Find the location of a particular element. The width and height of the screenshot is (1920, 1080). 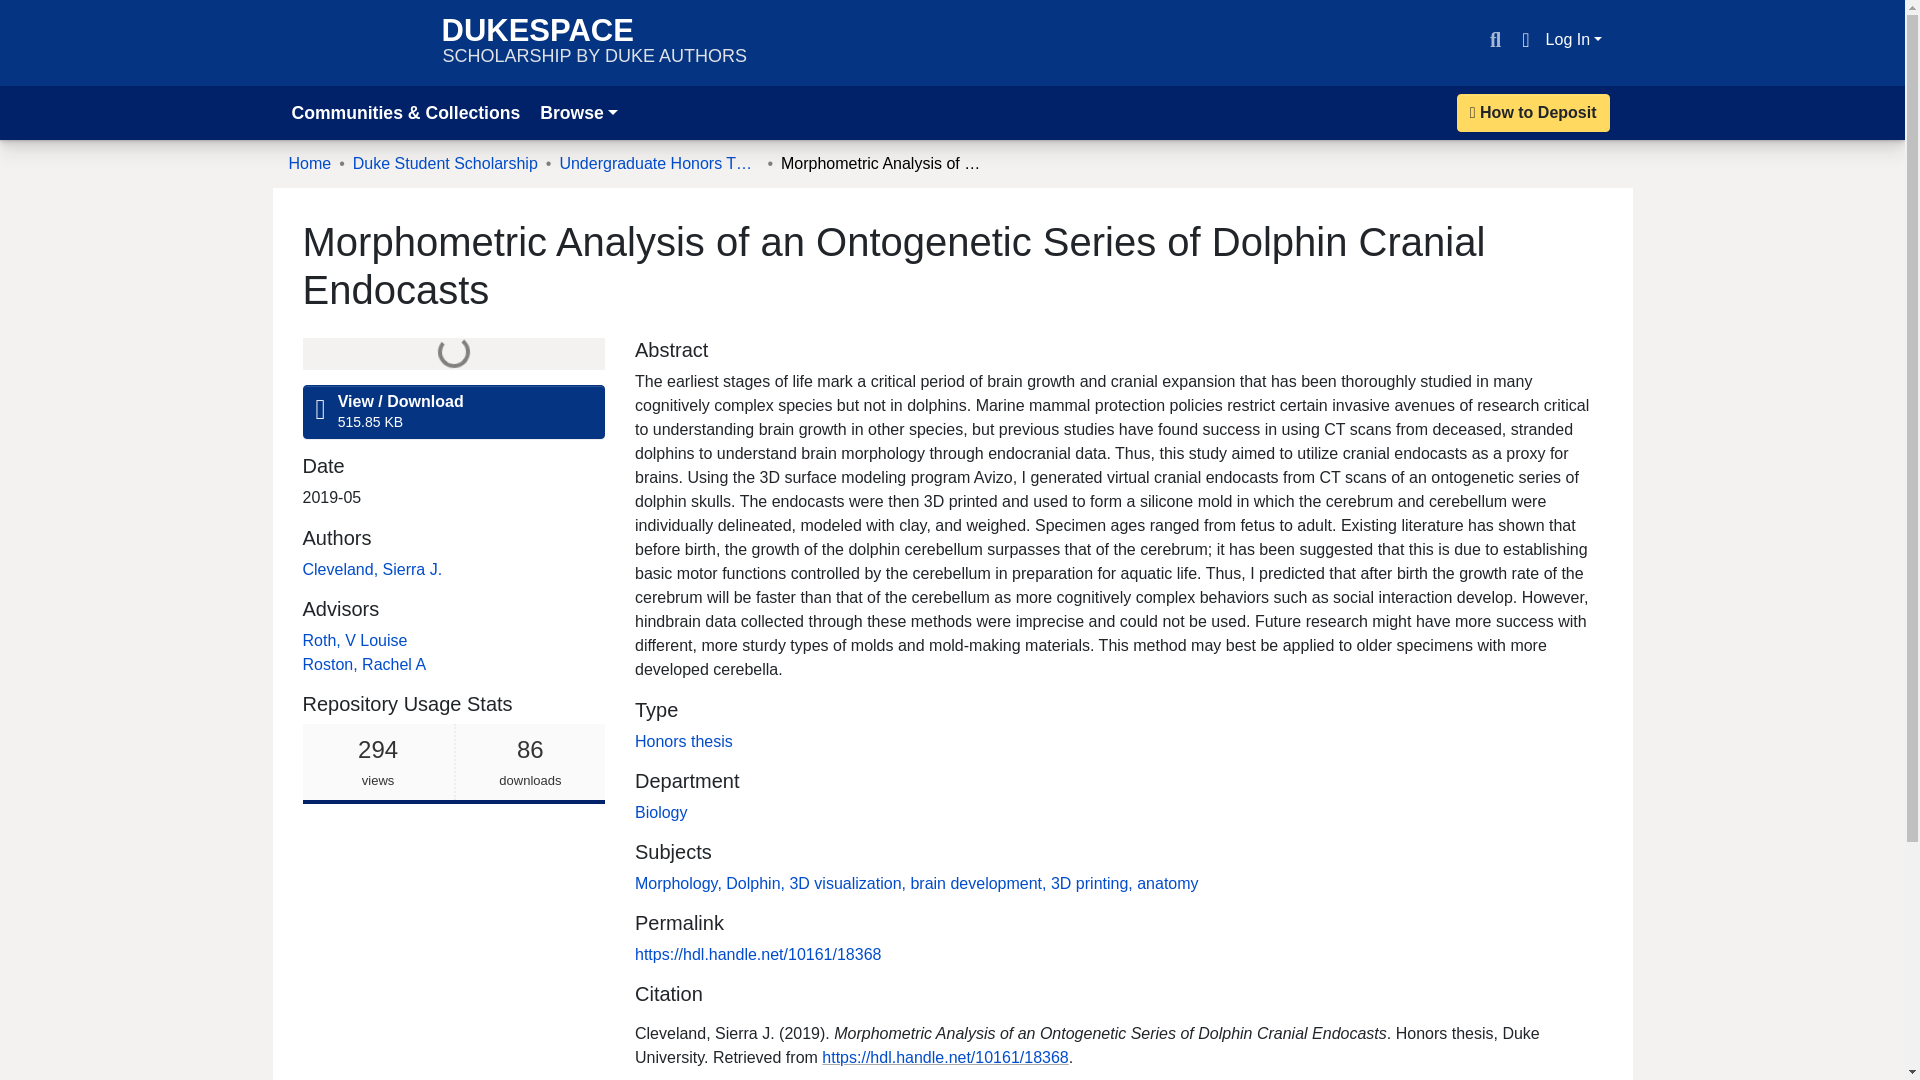

3D visualization, is located at coordinates (850, 883).